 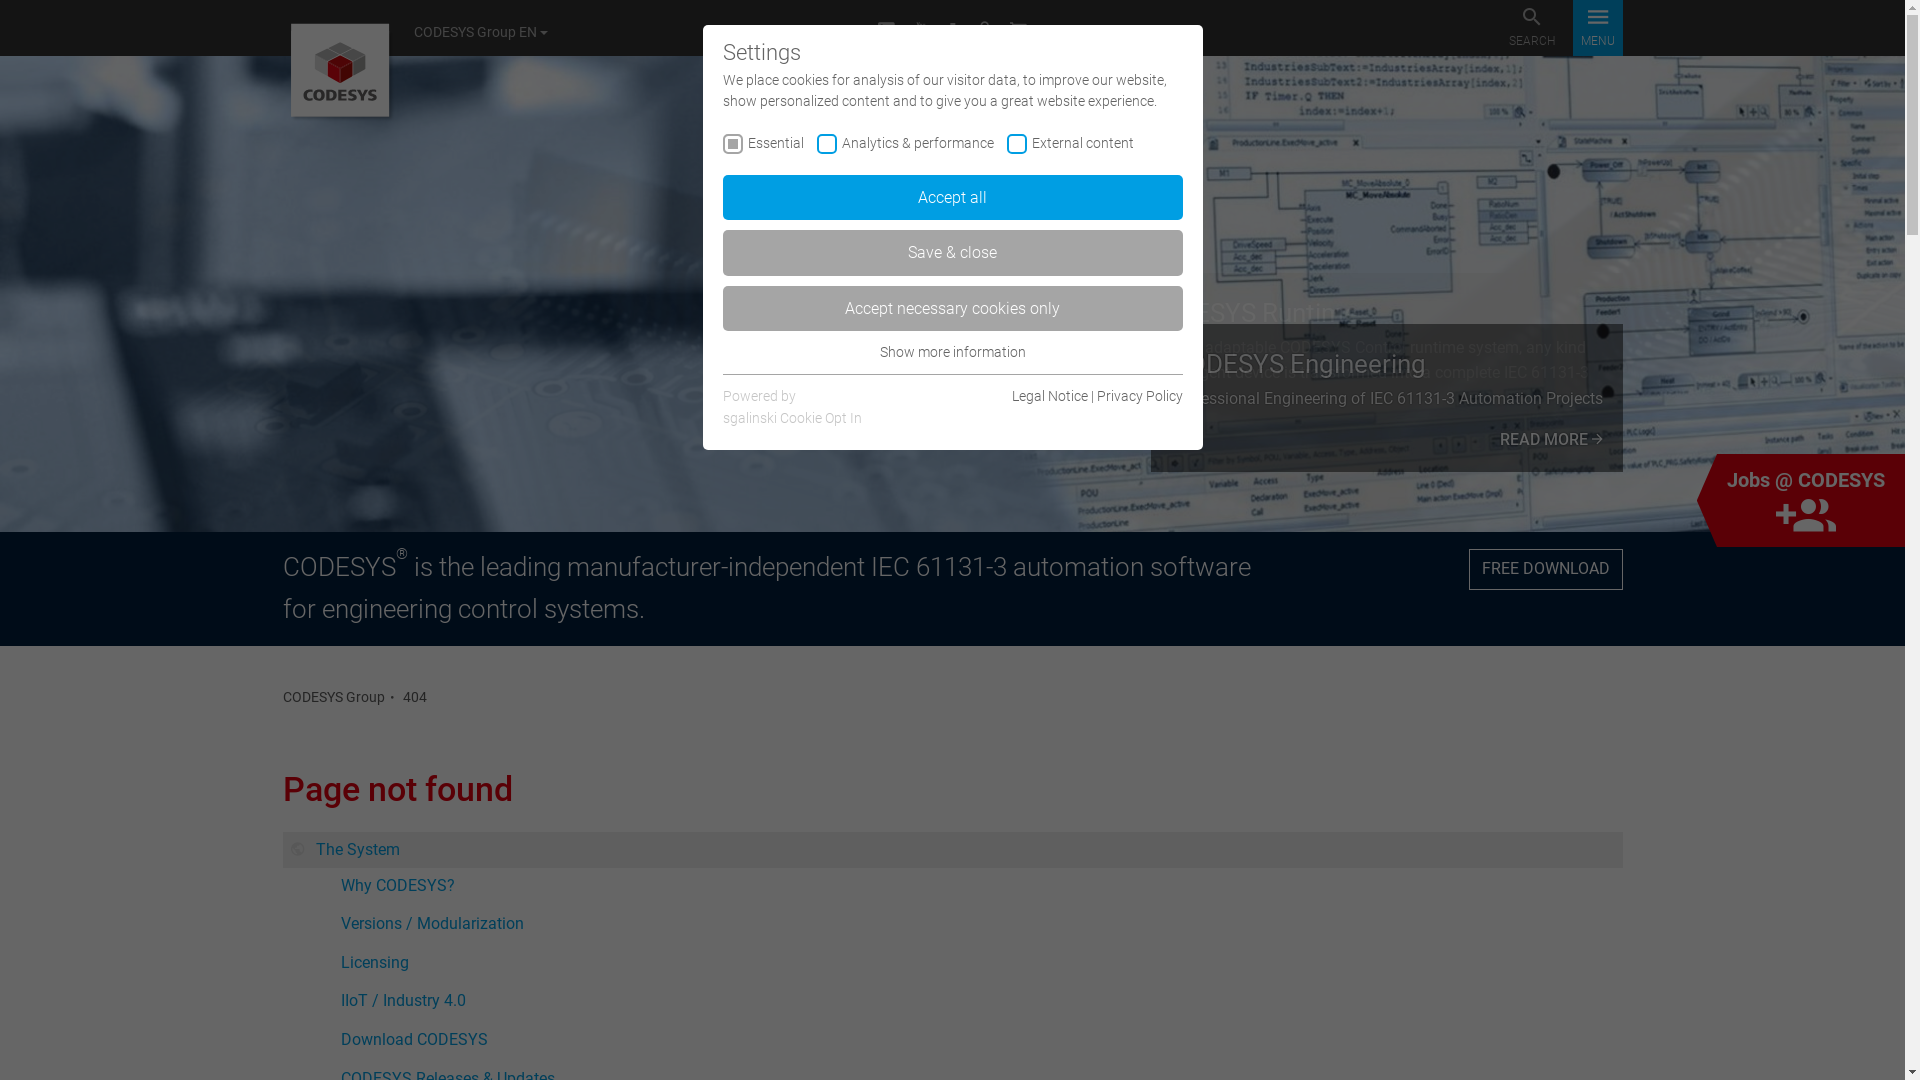 What do you see at coordinates (977, 963) in the screenshot?
I see `  Licensing` at bounding box center [977, 963].